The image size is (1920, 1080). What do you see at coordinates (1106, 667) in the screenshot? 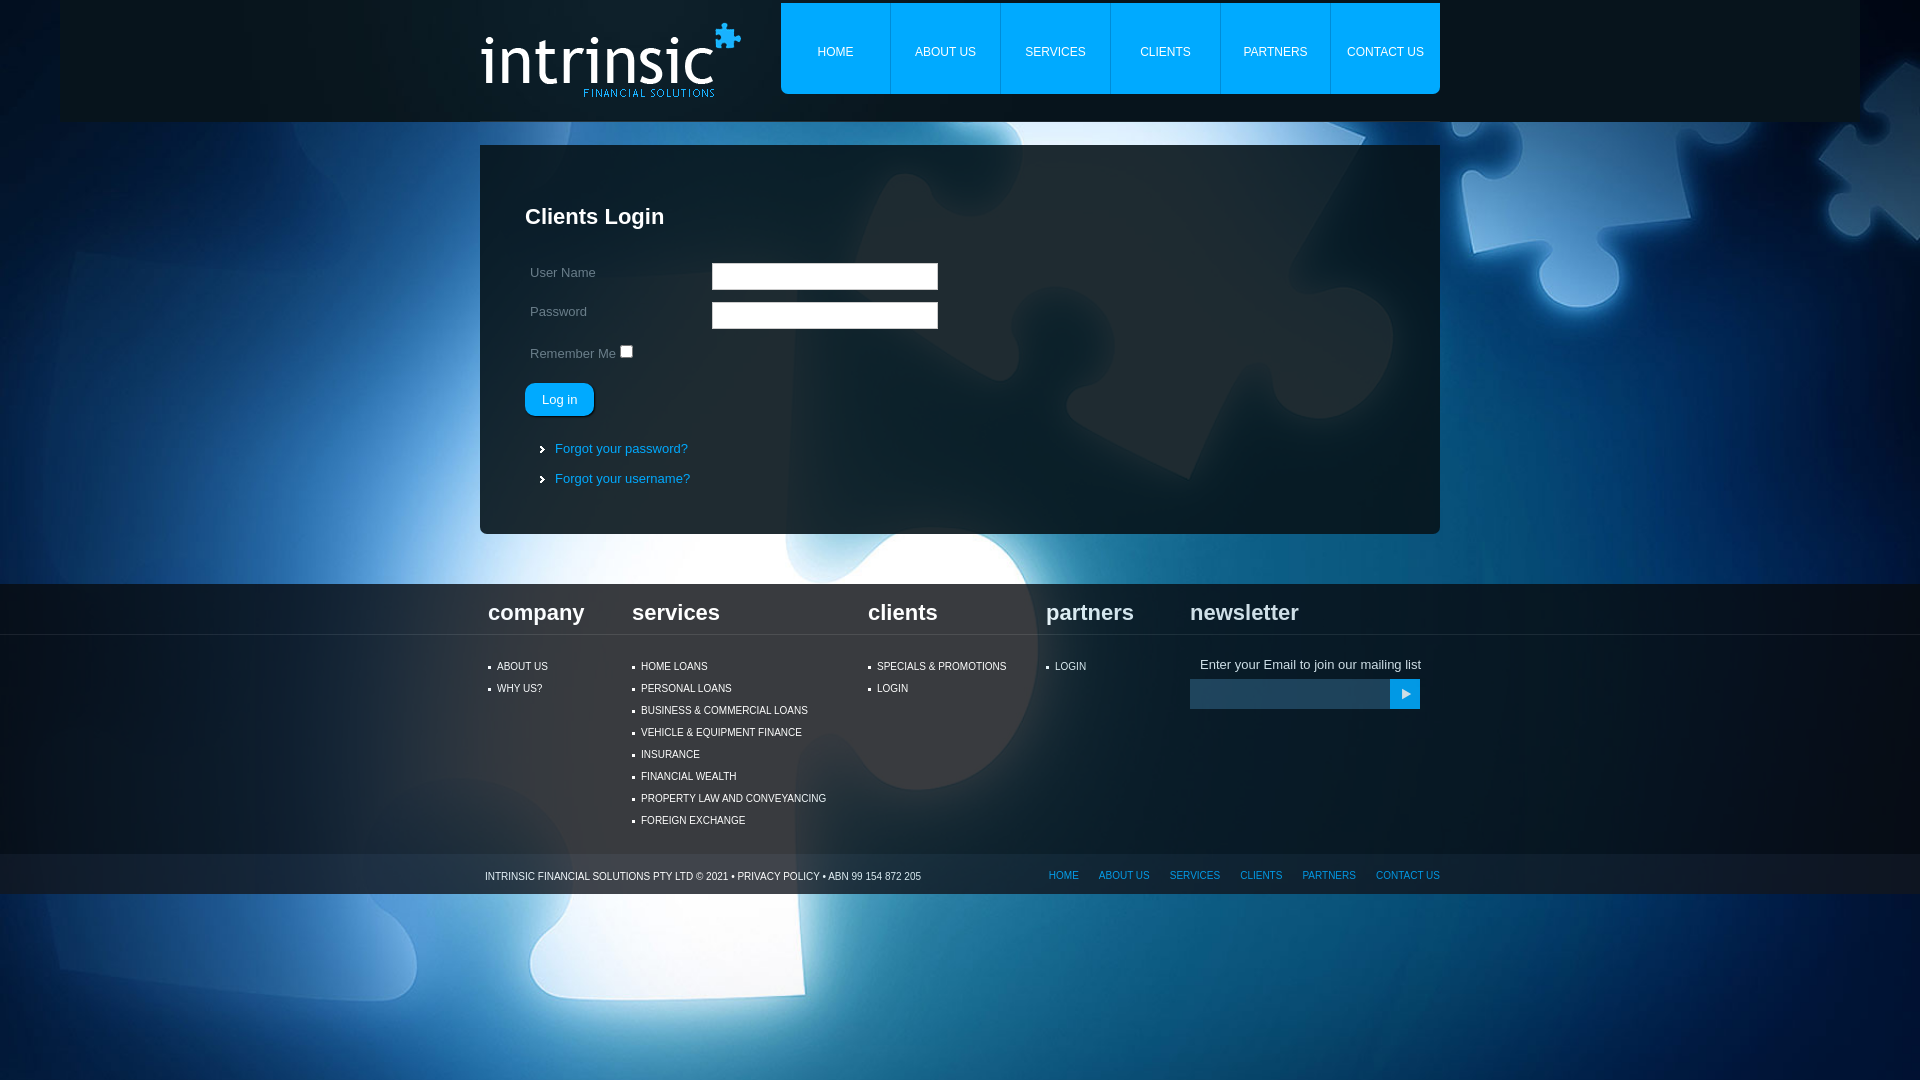
I see `LOGIN` at bounding box center [1106, 667].